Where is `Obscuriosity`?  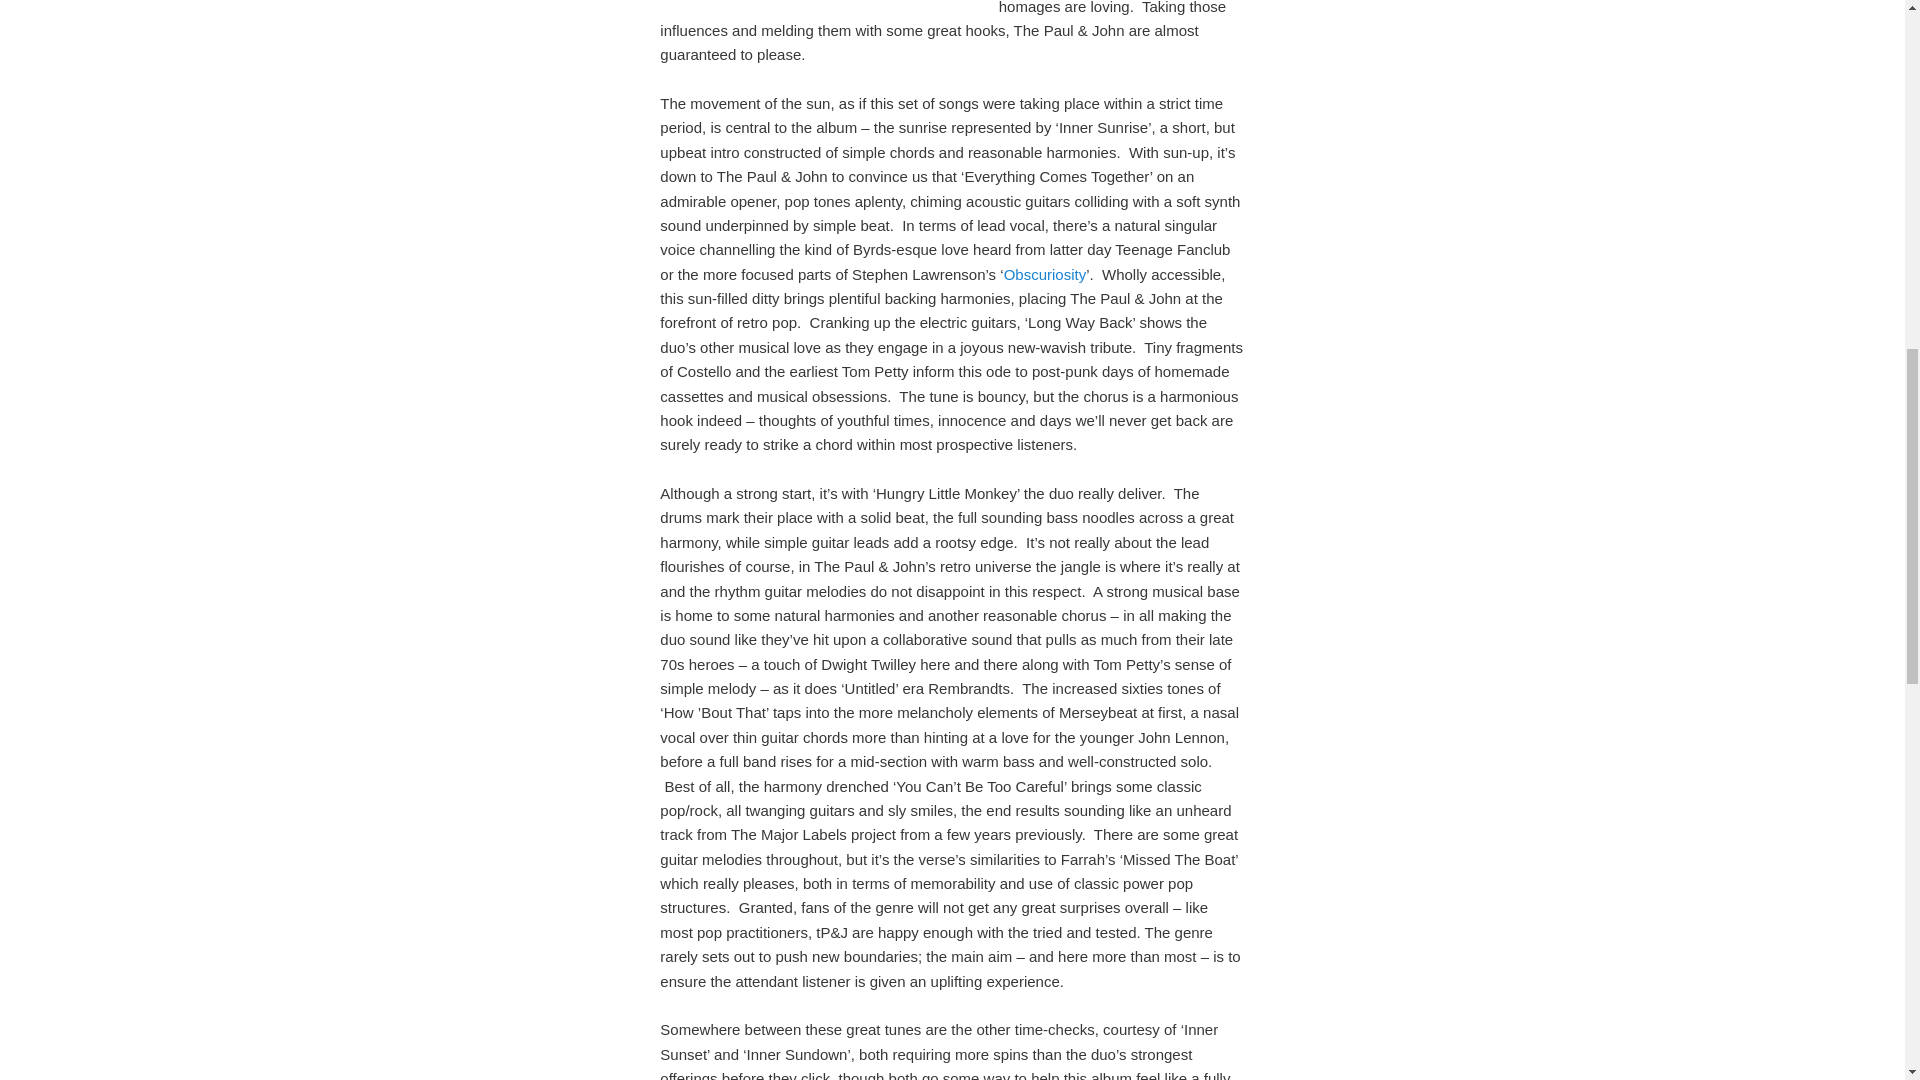 Obscuriosity is located at coordinates (1045, 274).